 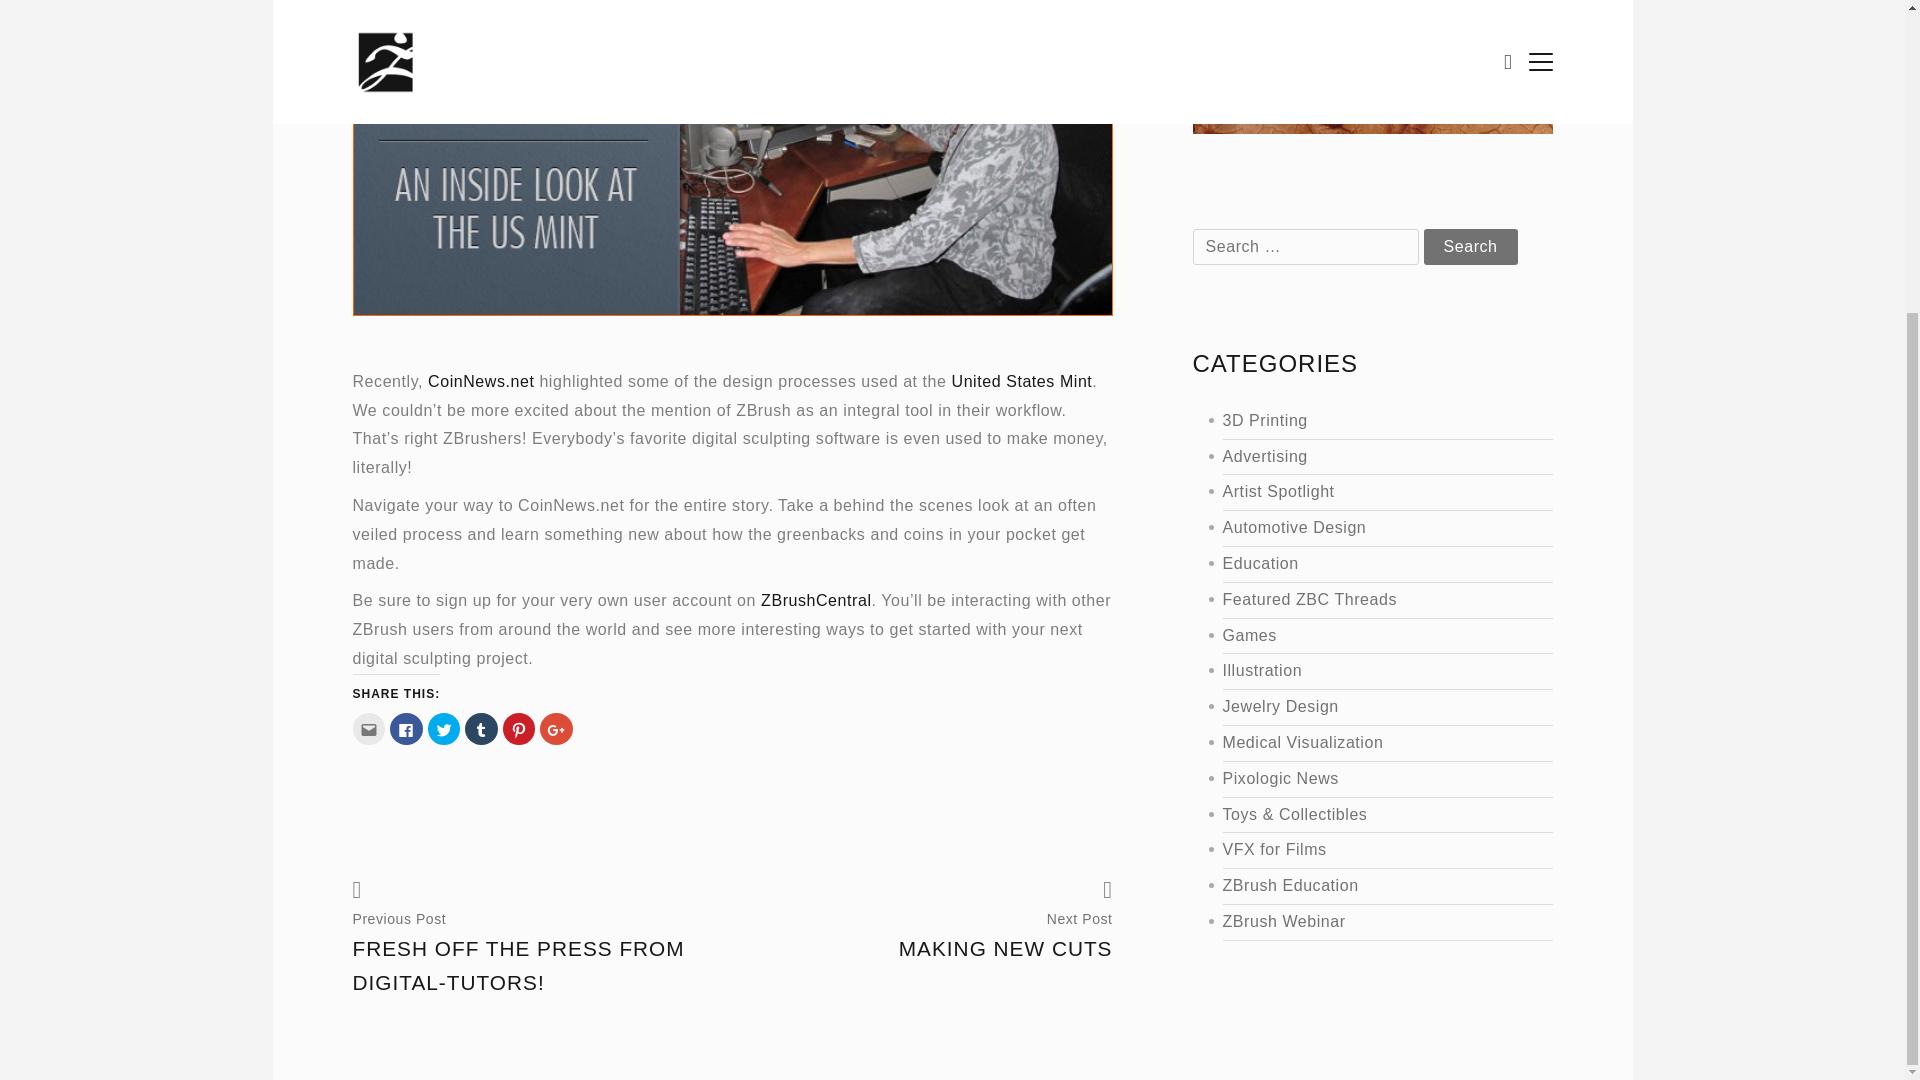 What do you see at coordinates (1364, 564) in the screenshot?
I see `CoinNews.net` at bounding box center [1364, 564].